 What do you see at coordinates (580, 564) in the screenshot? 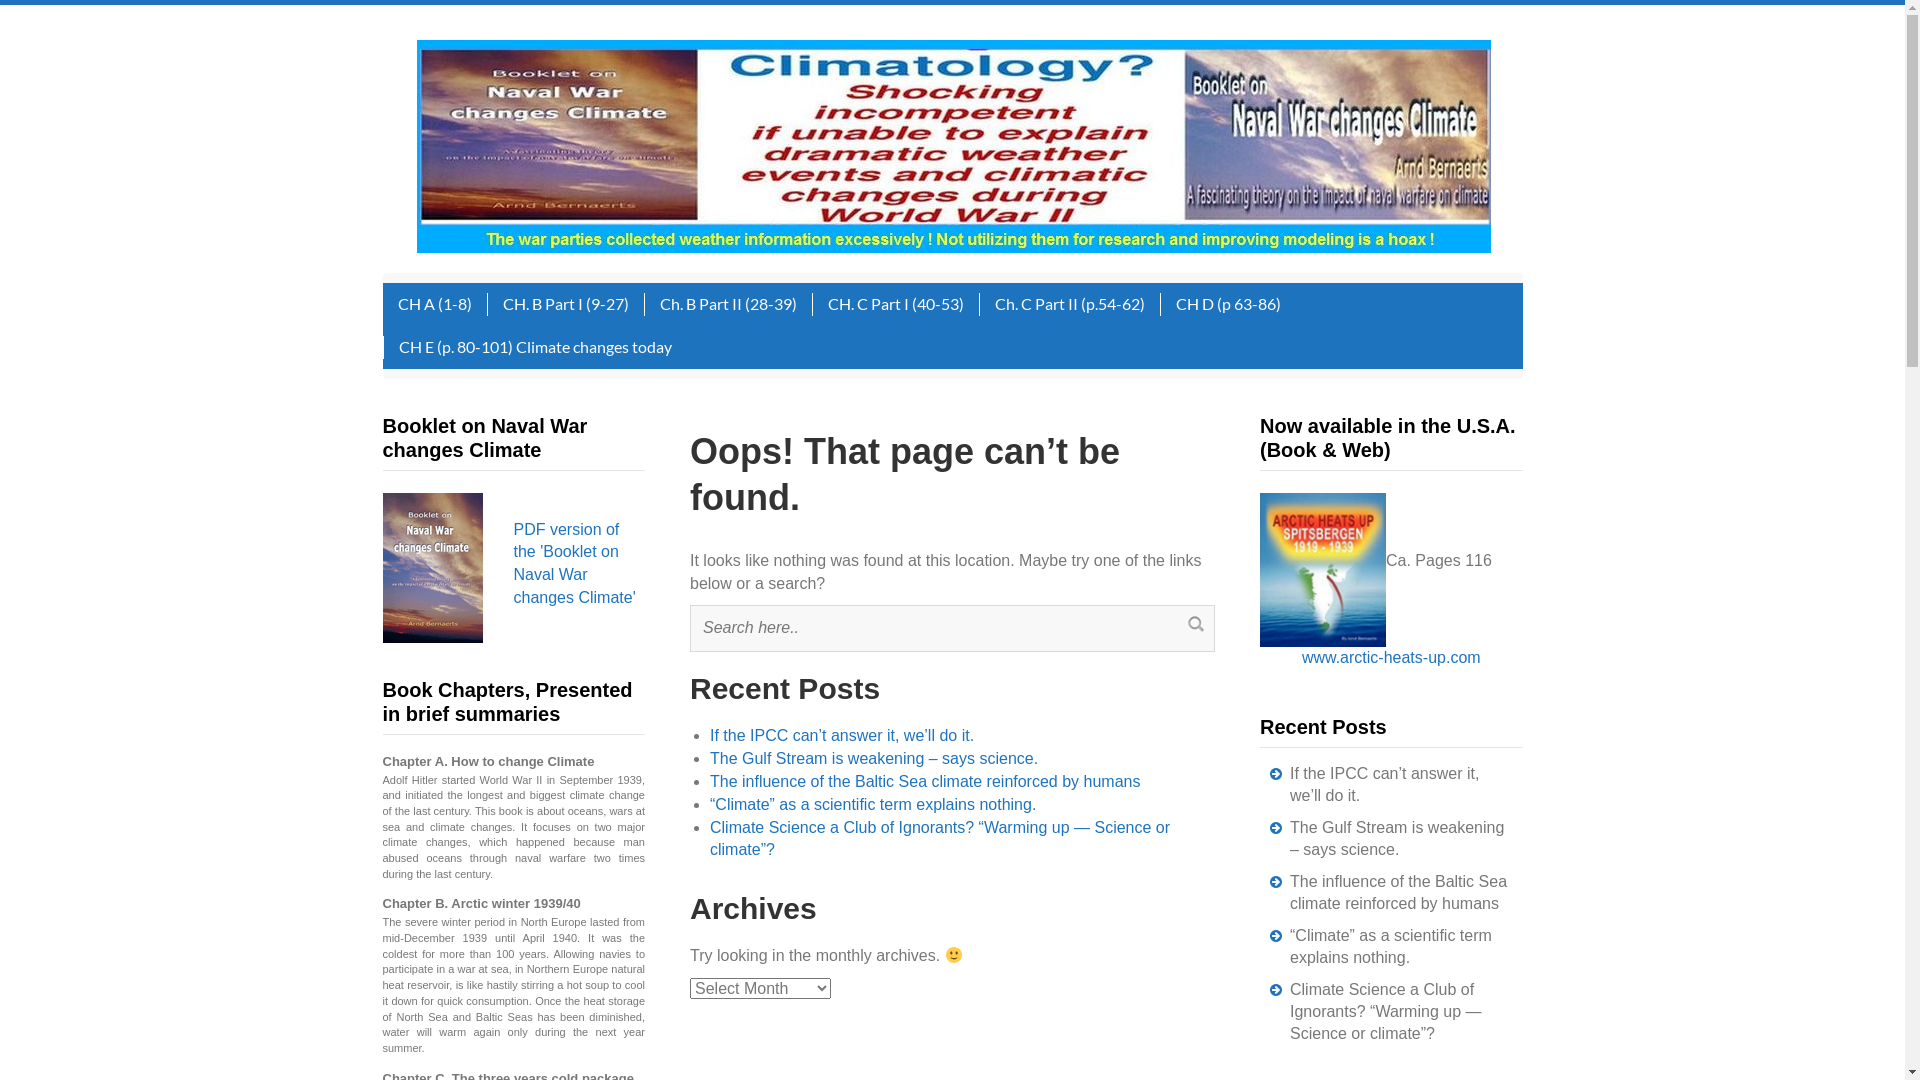
I see `PDF version of the 'Booklet on Naval War changes Climate'` at bounding box center [580, 564].